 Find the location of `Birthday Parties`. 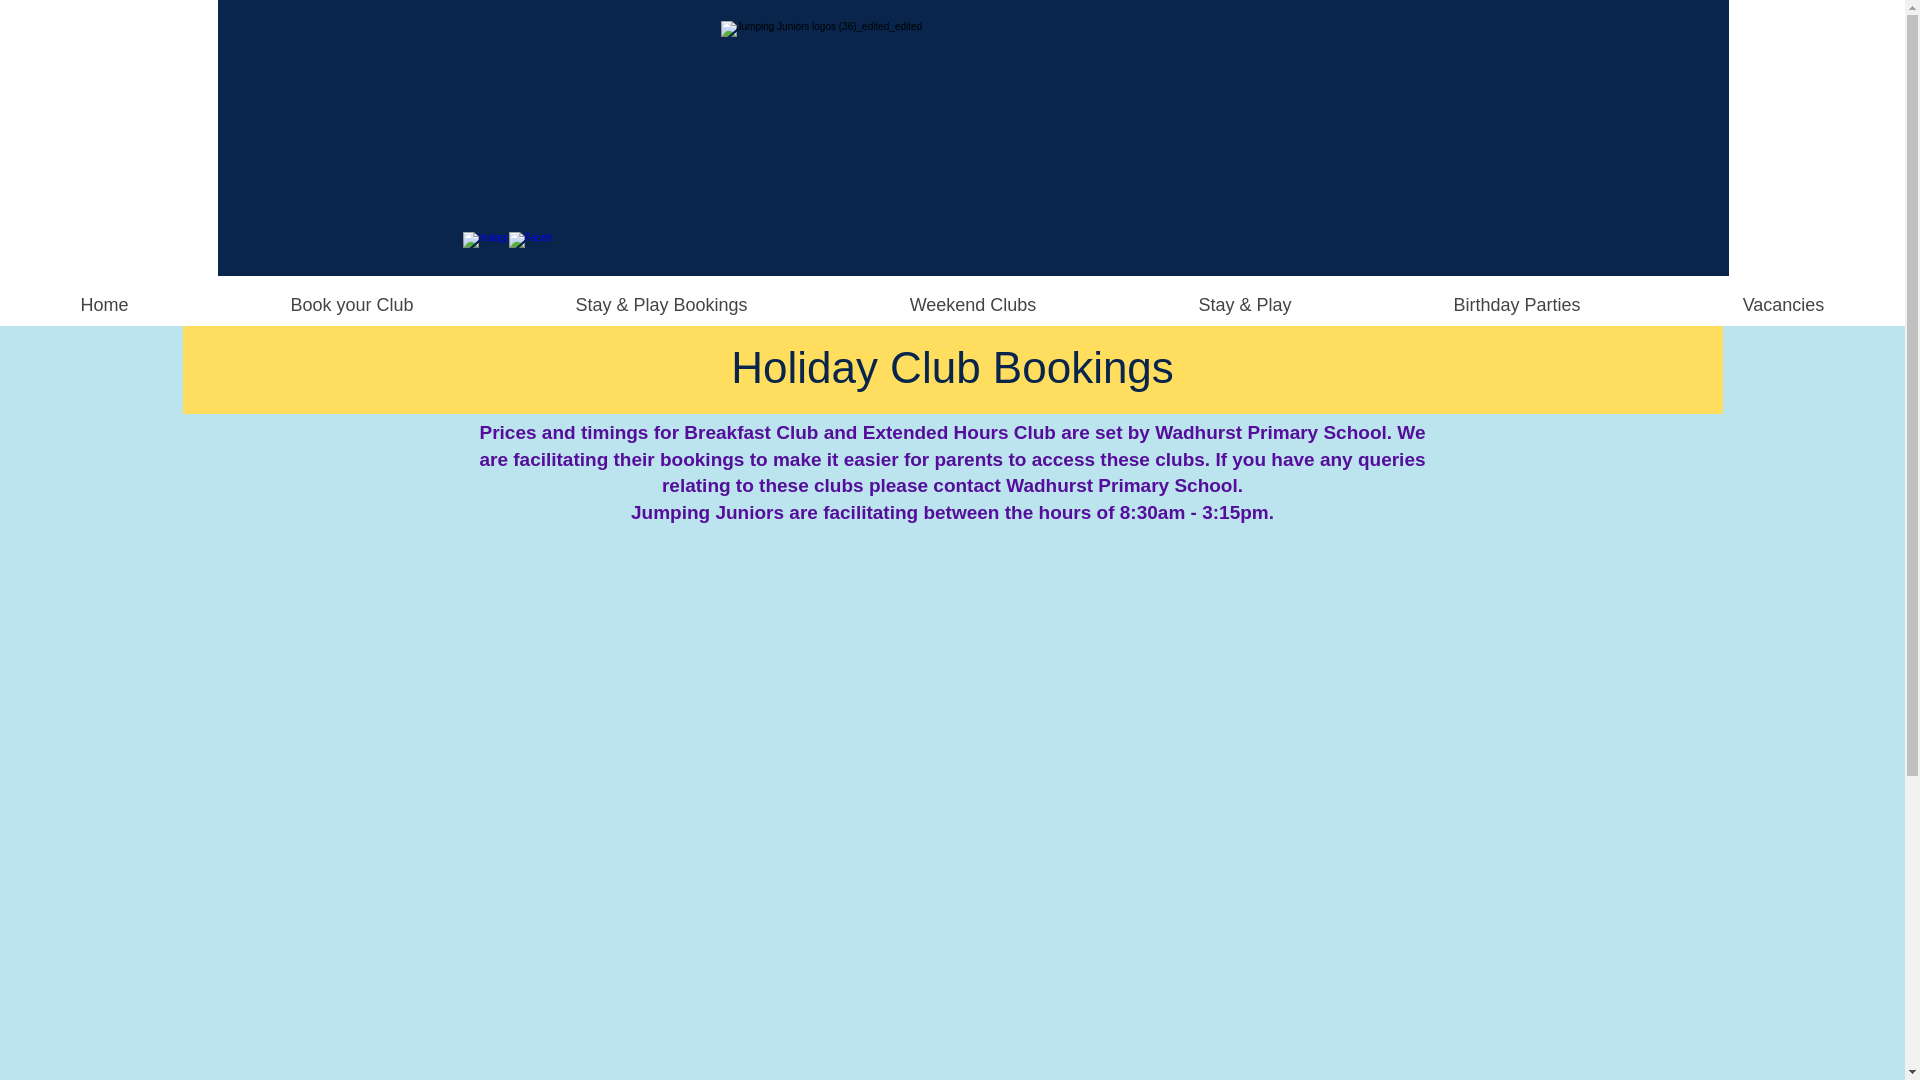

Birthday Parties is located at coordinates (1516, 305).